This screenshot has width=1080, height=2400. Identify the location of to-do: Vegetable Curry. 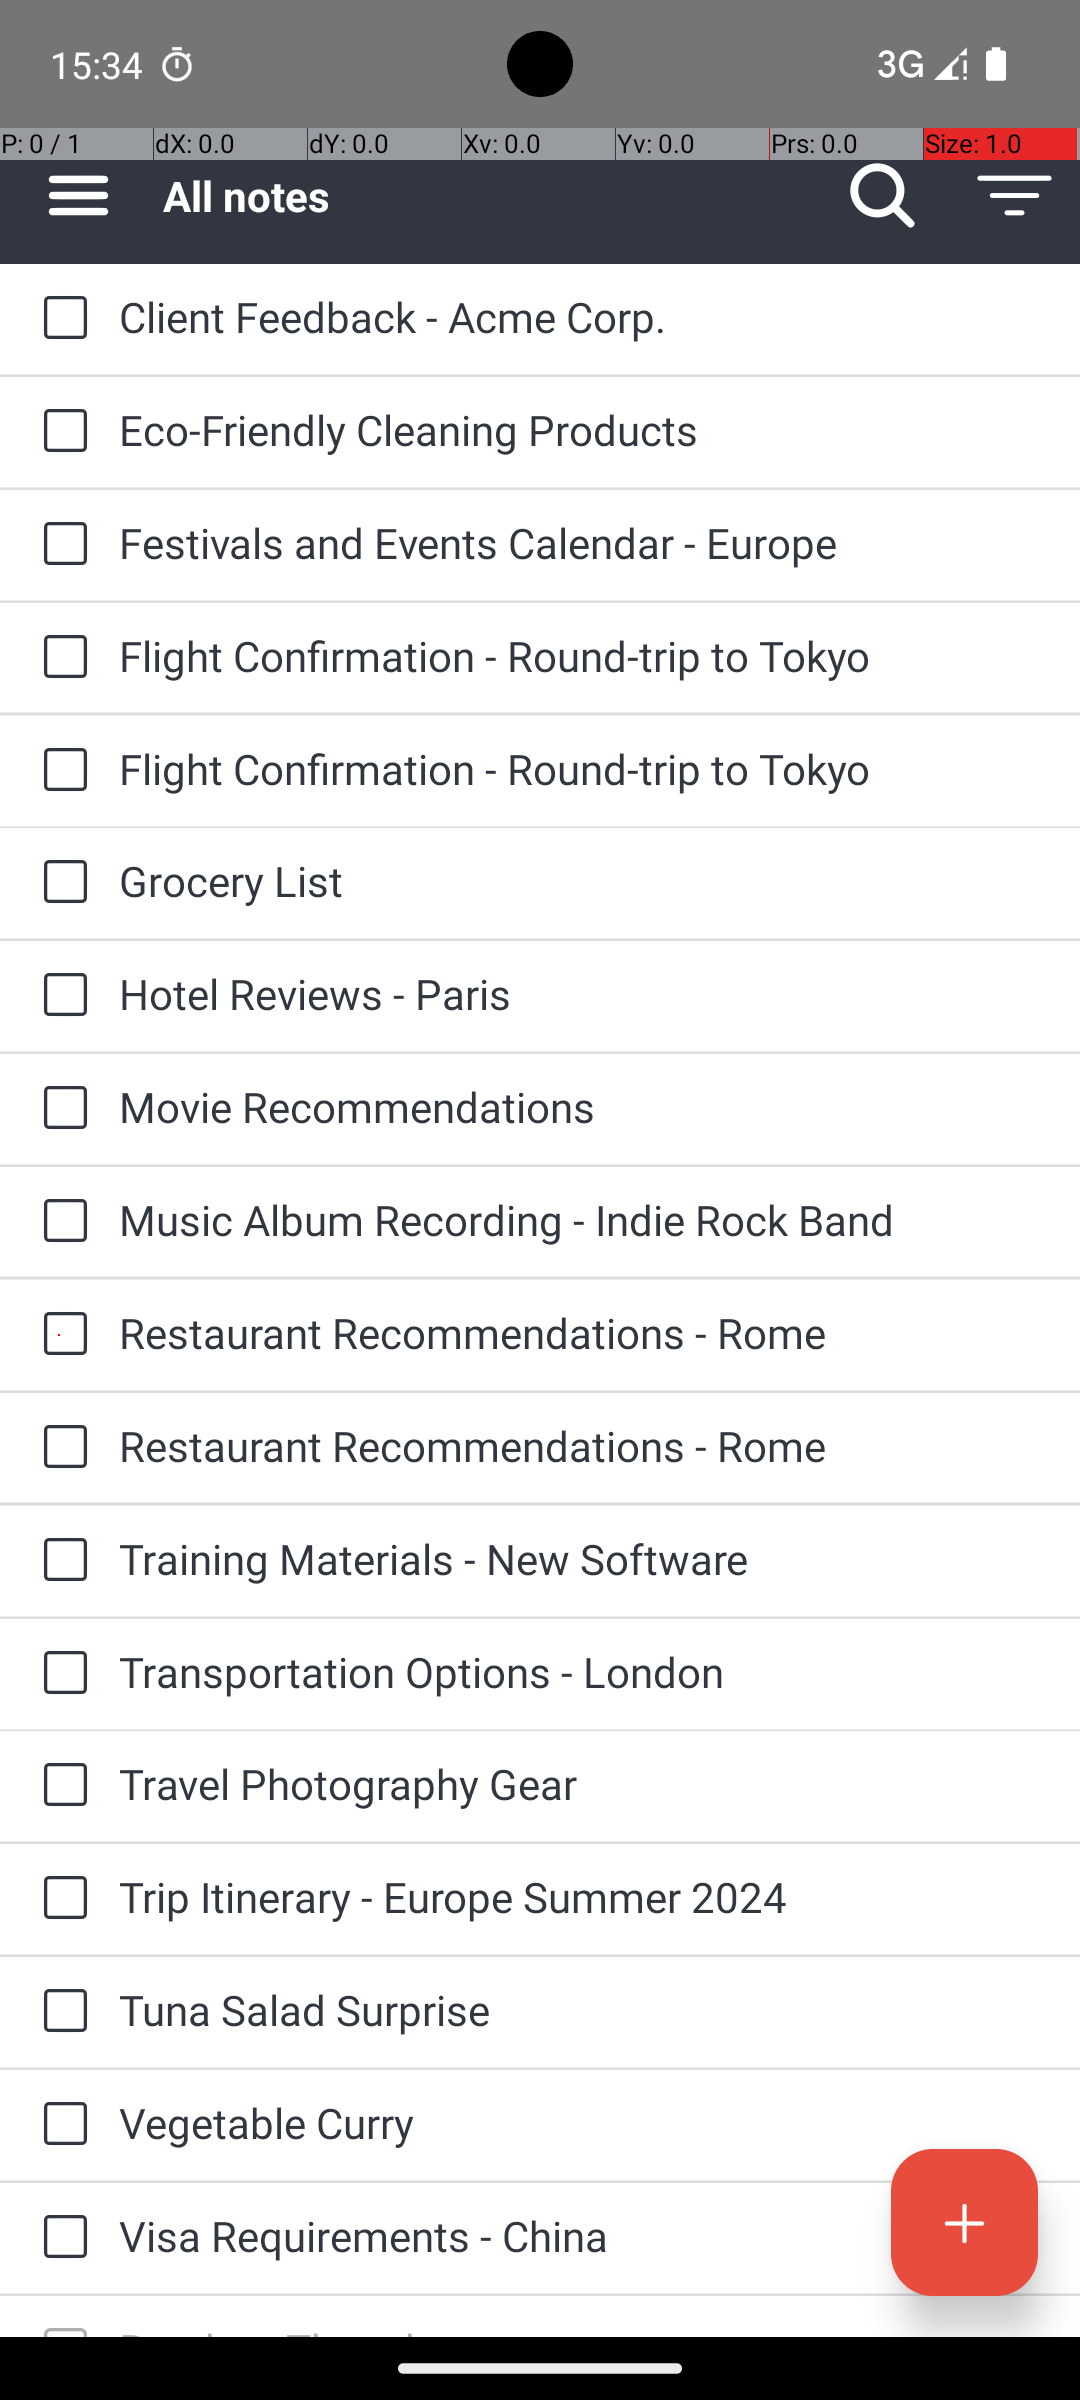
(60, 2125).